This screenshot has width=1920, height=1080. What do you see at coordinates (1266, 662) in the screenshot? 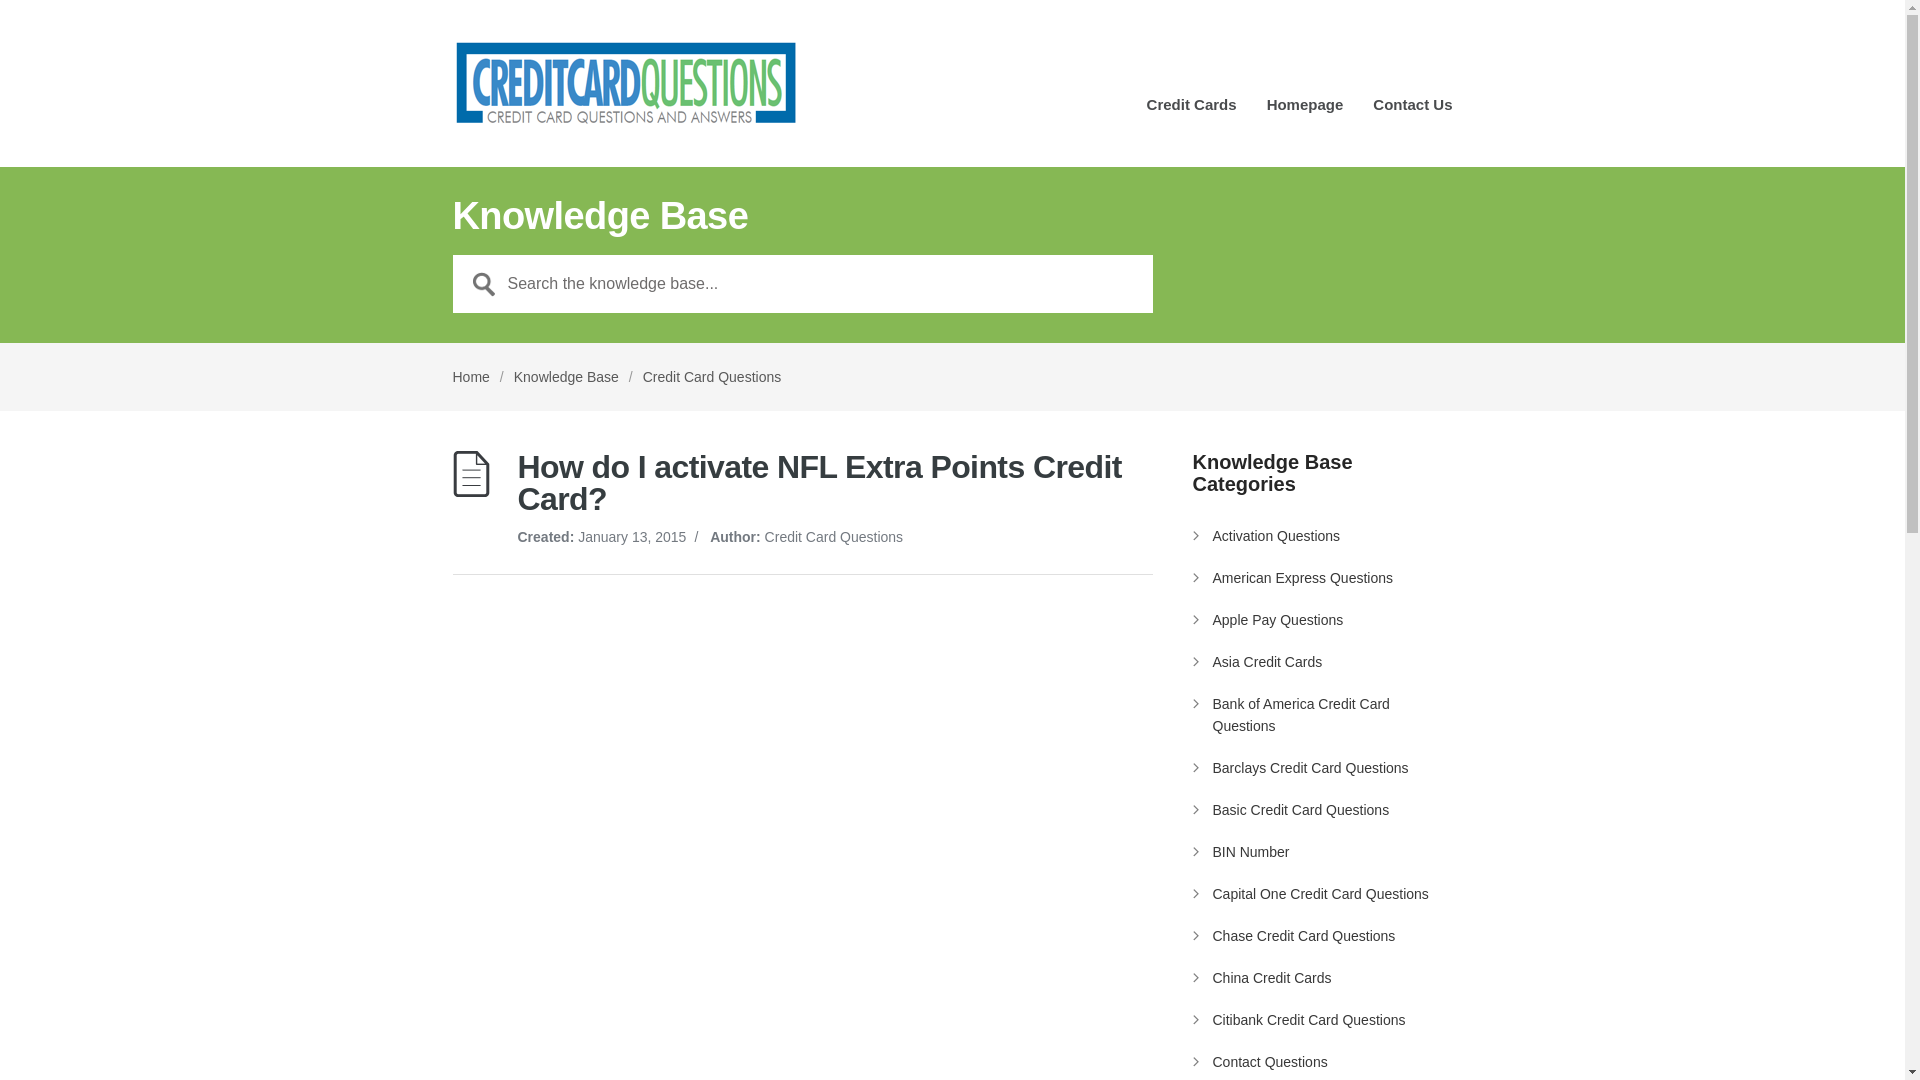
I see `Asia Credit Cards` at bounding box center [1266, 662].